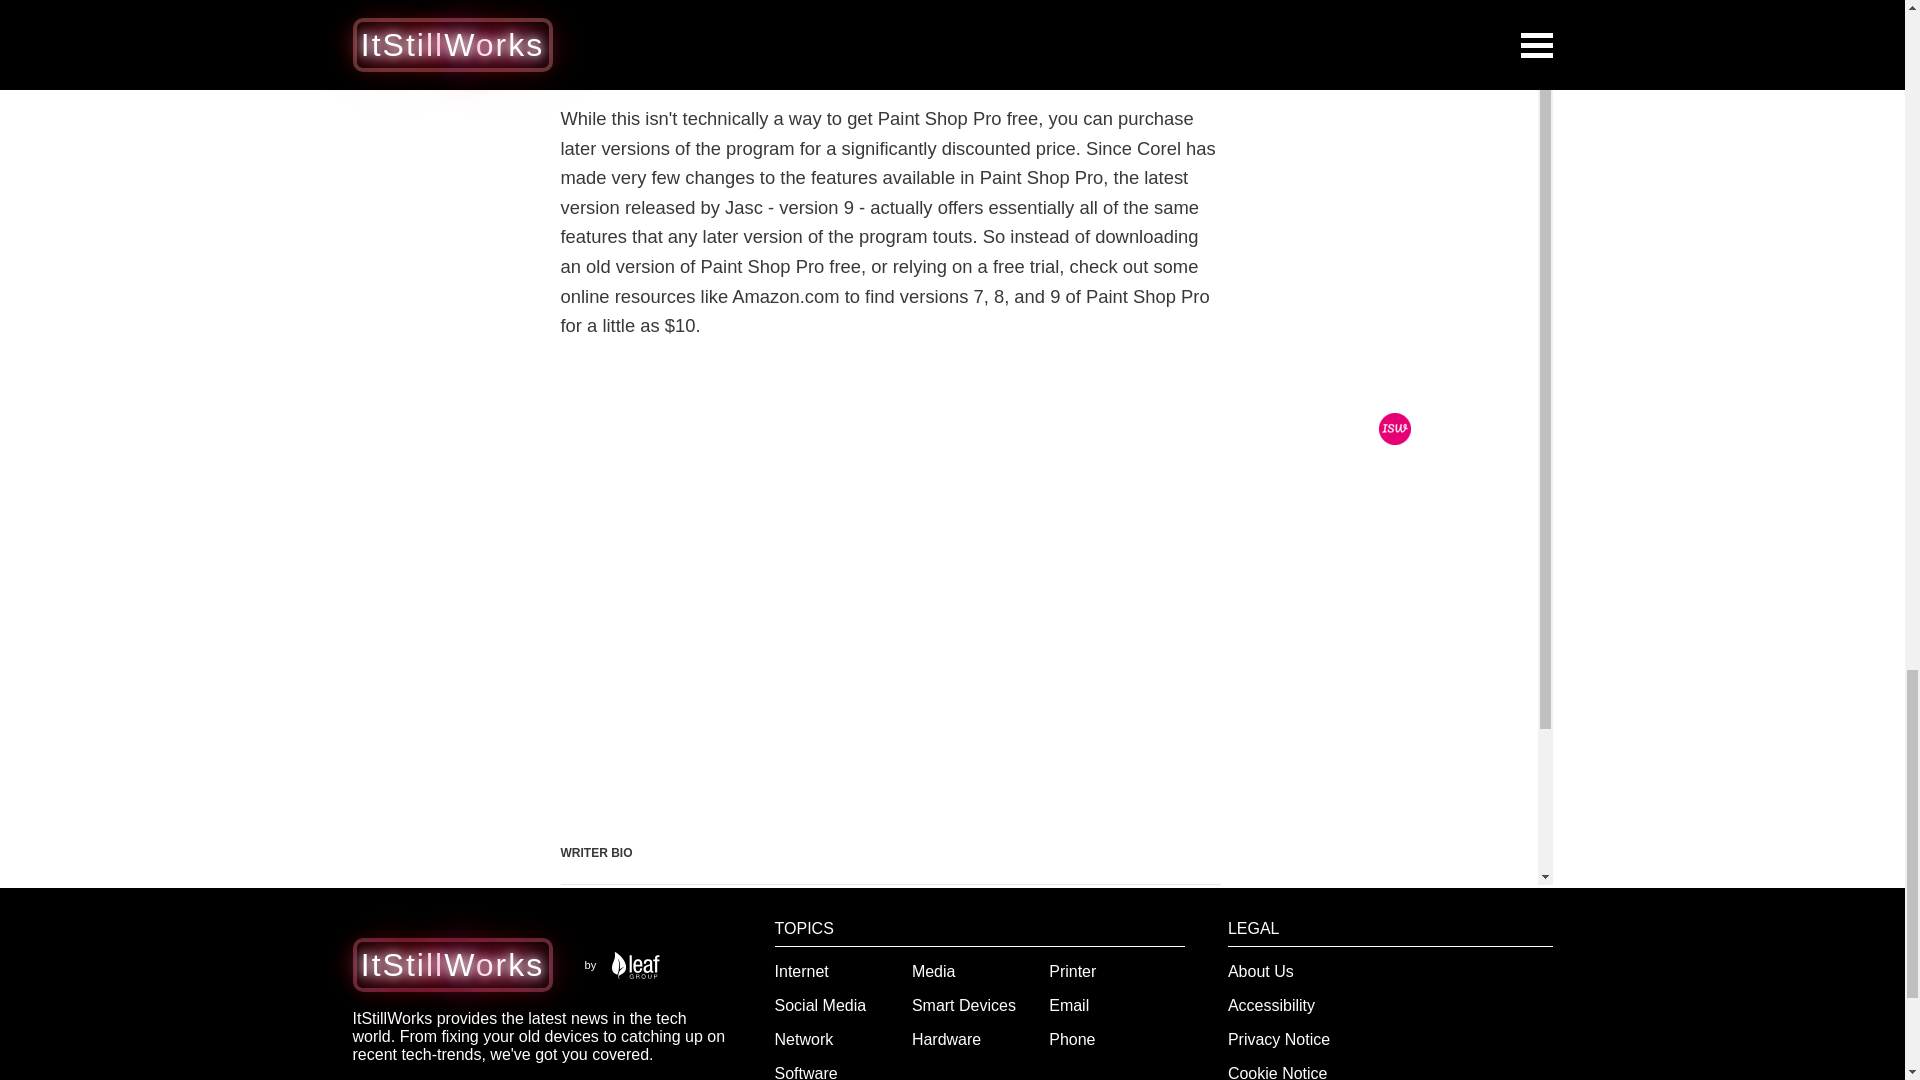 This screenshot has width=1920, height=1080. I want to click on Social Media, so click(821, 1005).